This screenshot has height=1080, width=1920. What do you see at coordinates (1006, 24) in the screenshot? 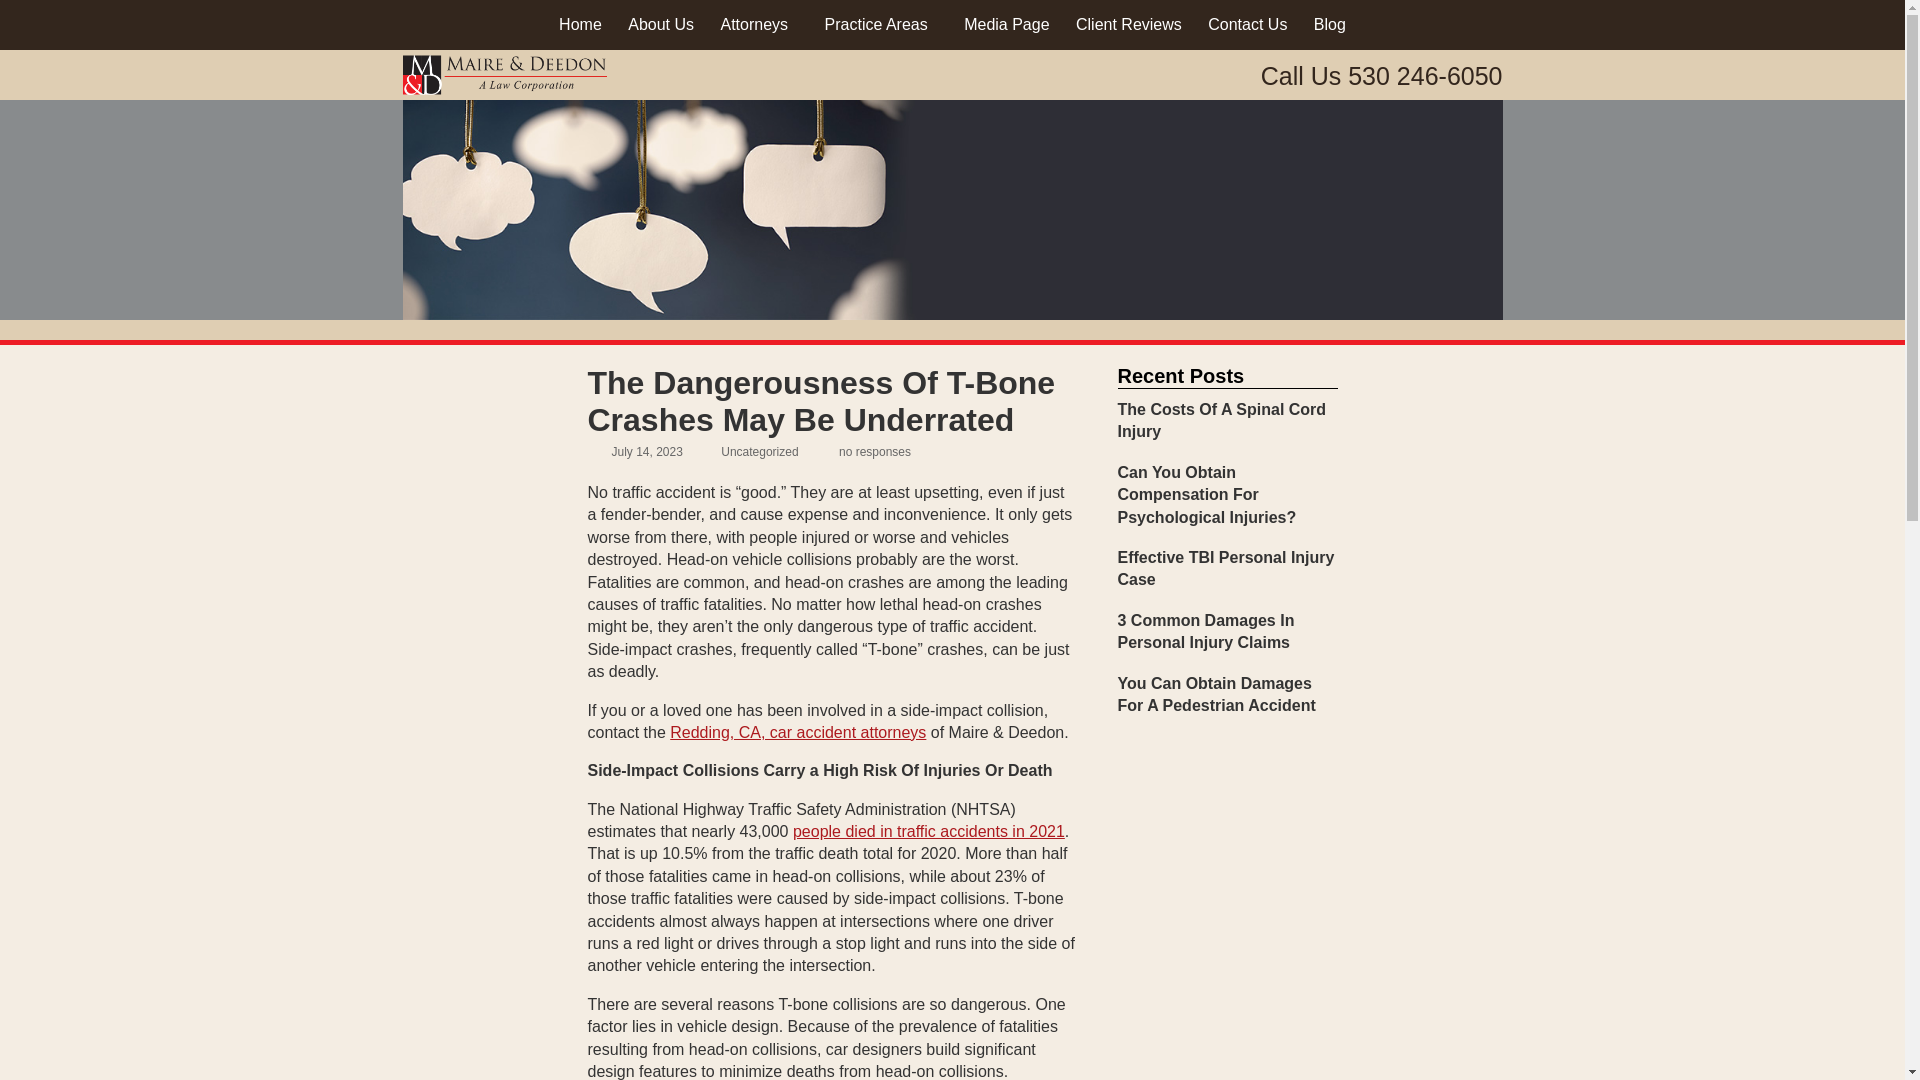
I see `Media Page` at bounding box center [1006, 24].